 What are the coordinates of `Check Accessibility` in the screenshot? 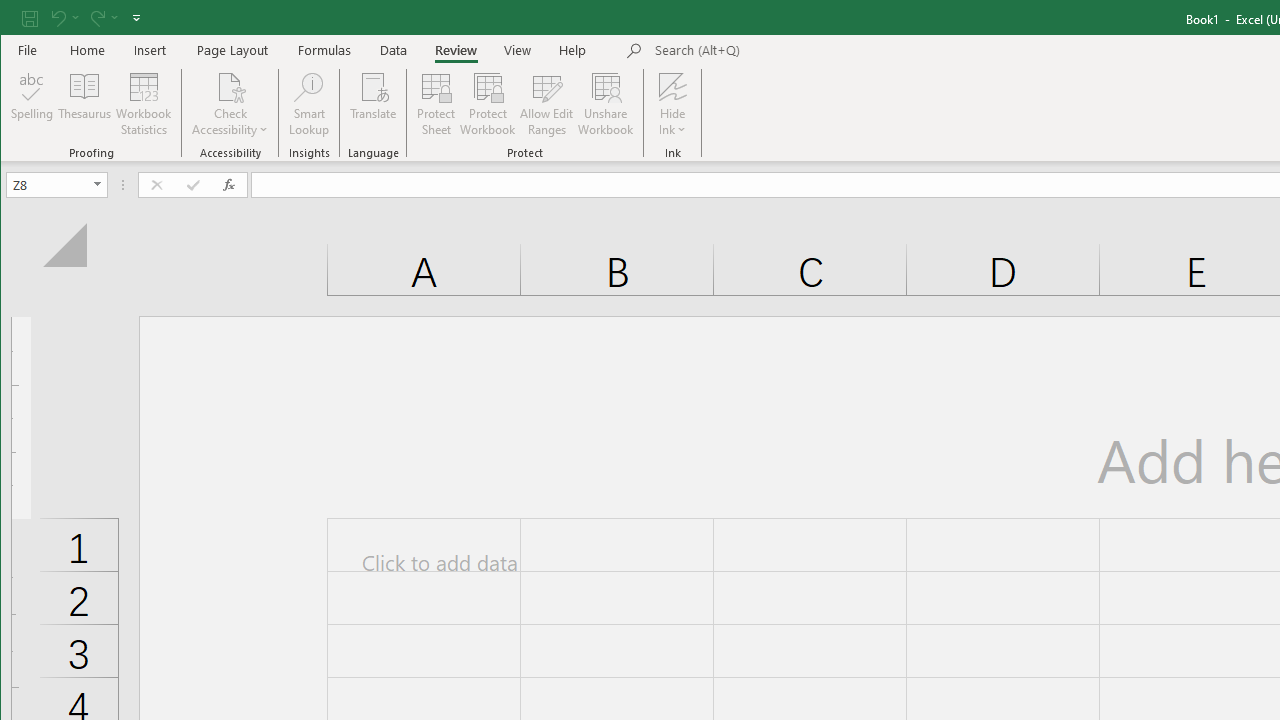 It's located at (230, 104).